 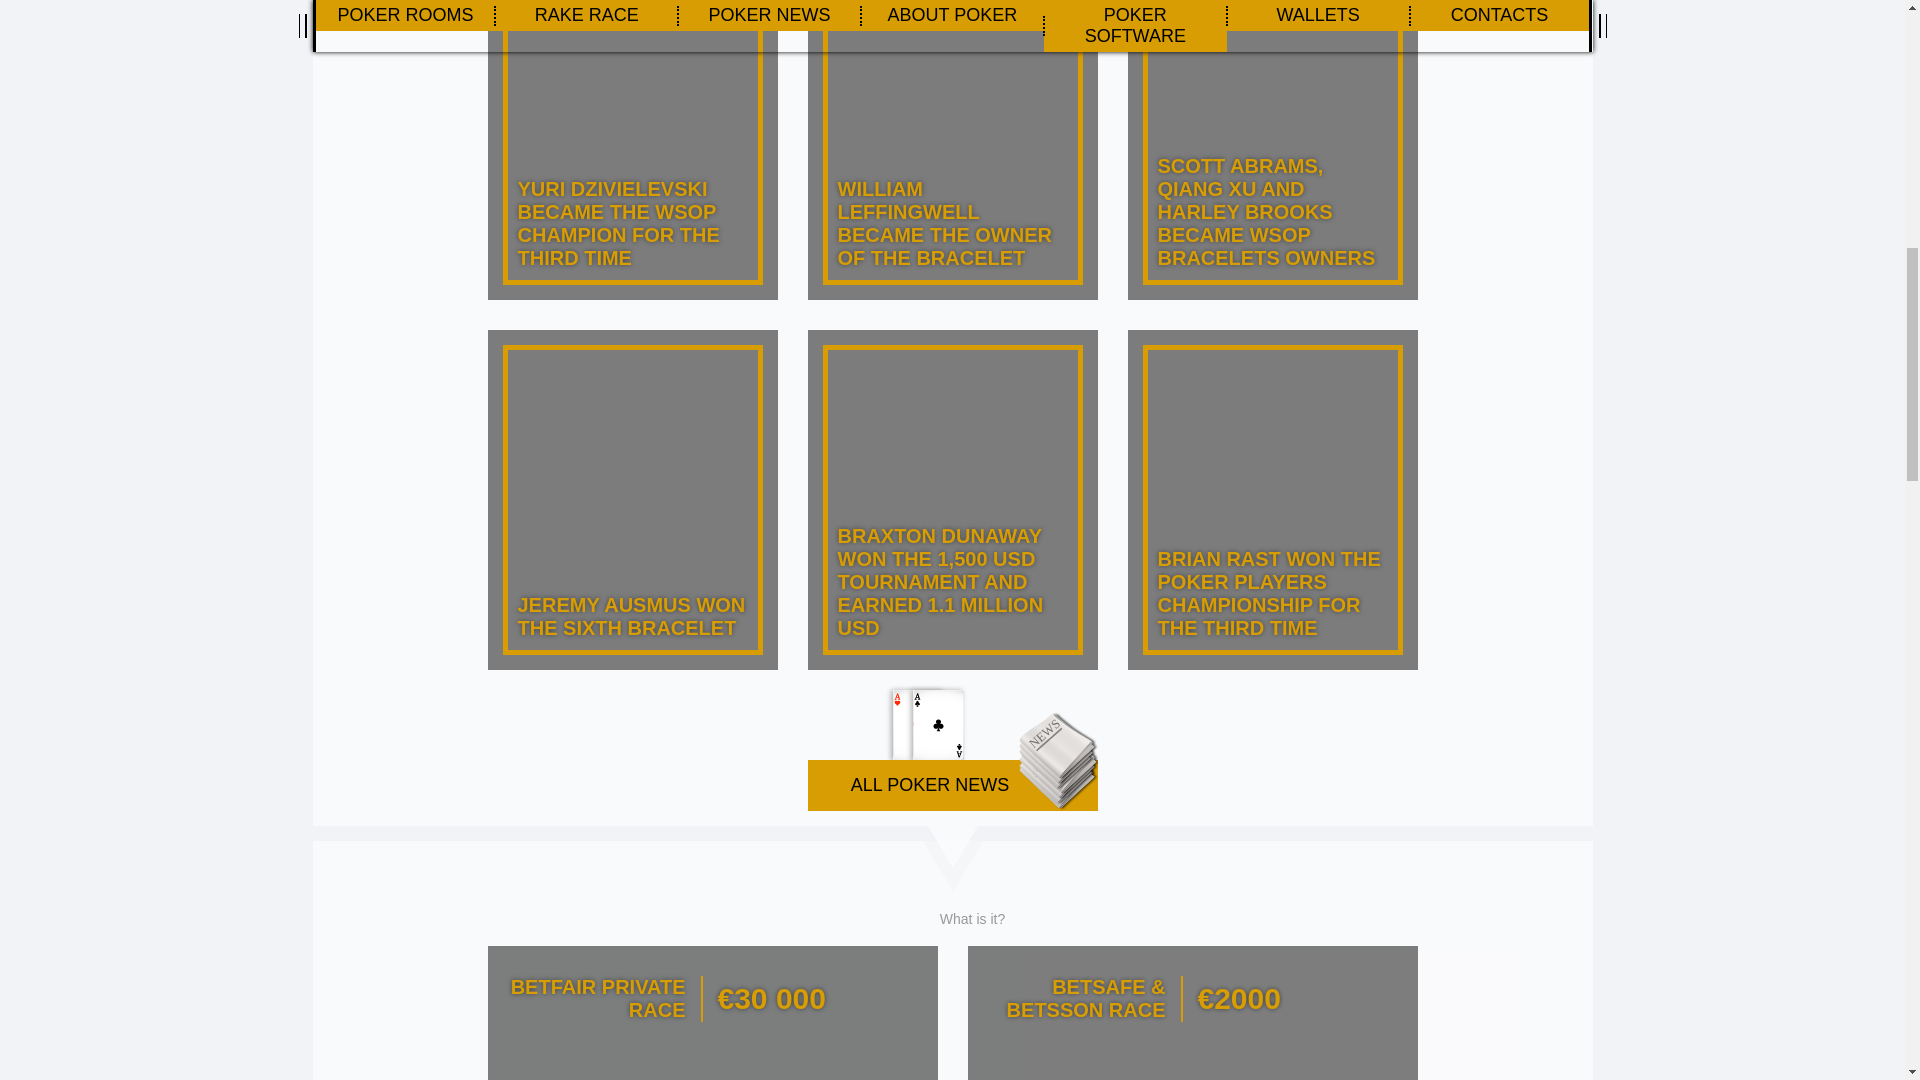 I want to click on ALL POKER NEWS, so click(x=953, y=748).